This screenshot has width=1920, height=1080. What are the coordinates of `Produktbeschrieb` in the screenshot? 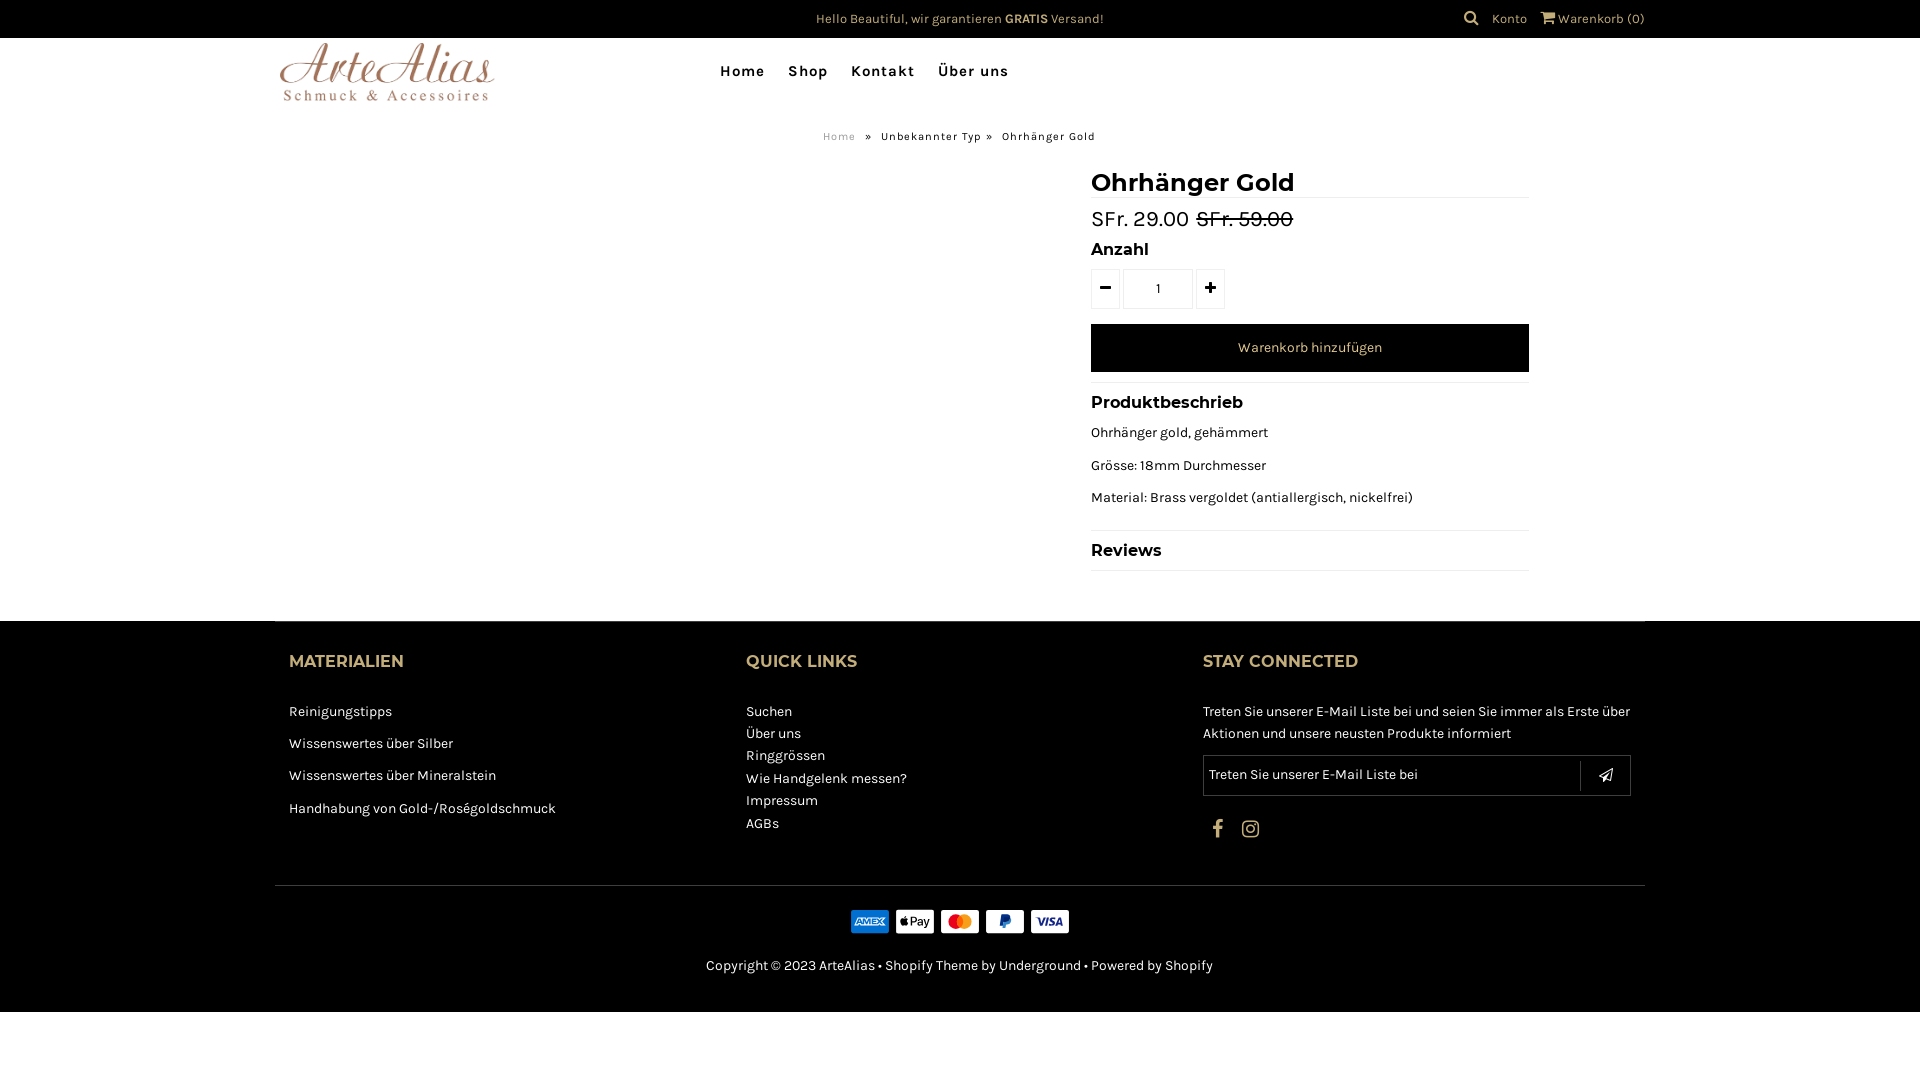 It's located at (1310, 398).